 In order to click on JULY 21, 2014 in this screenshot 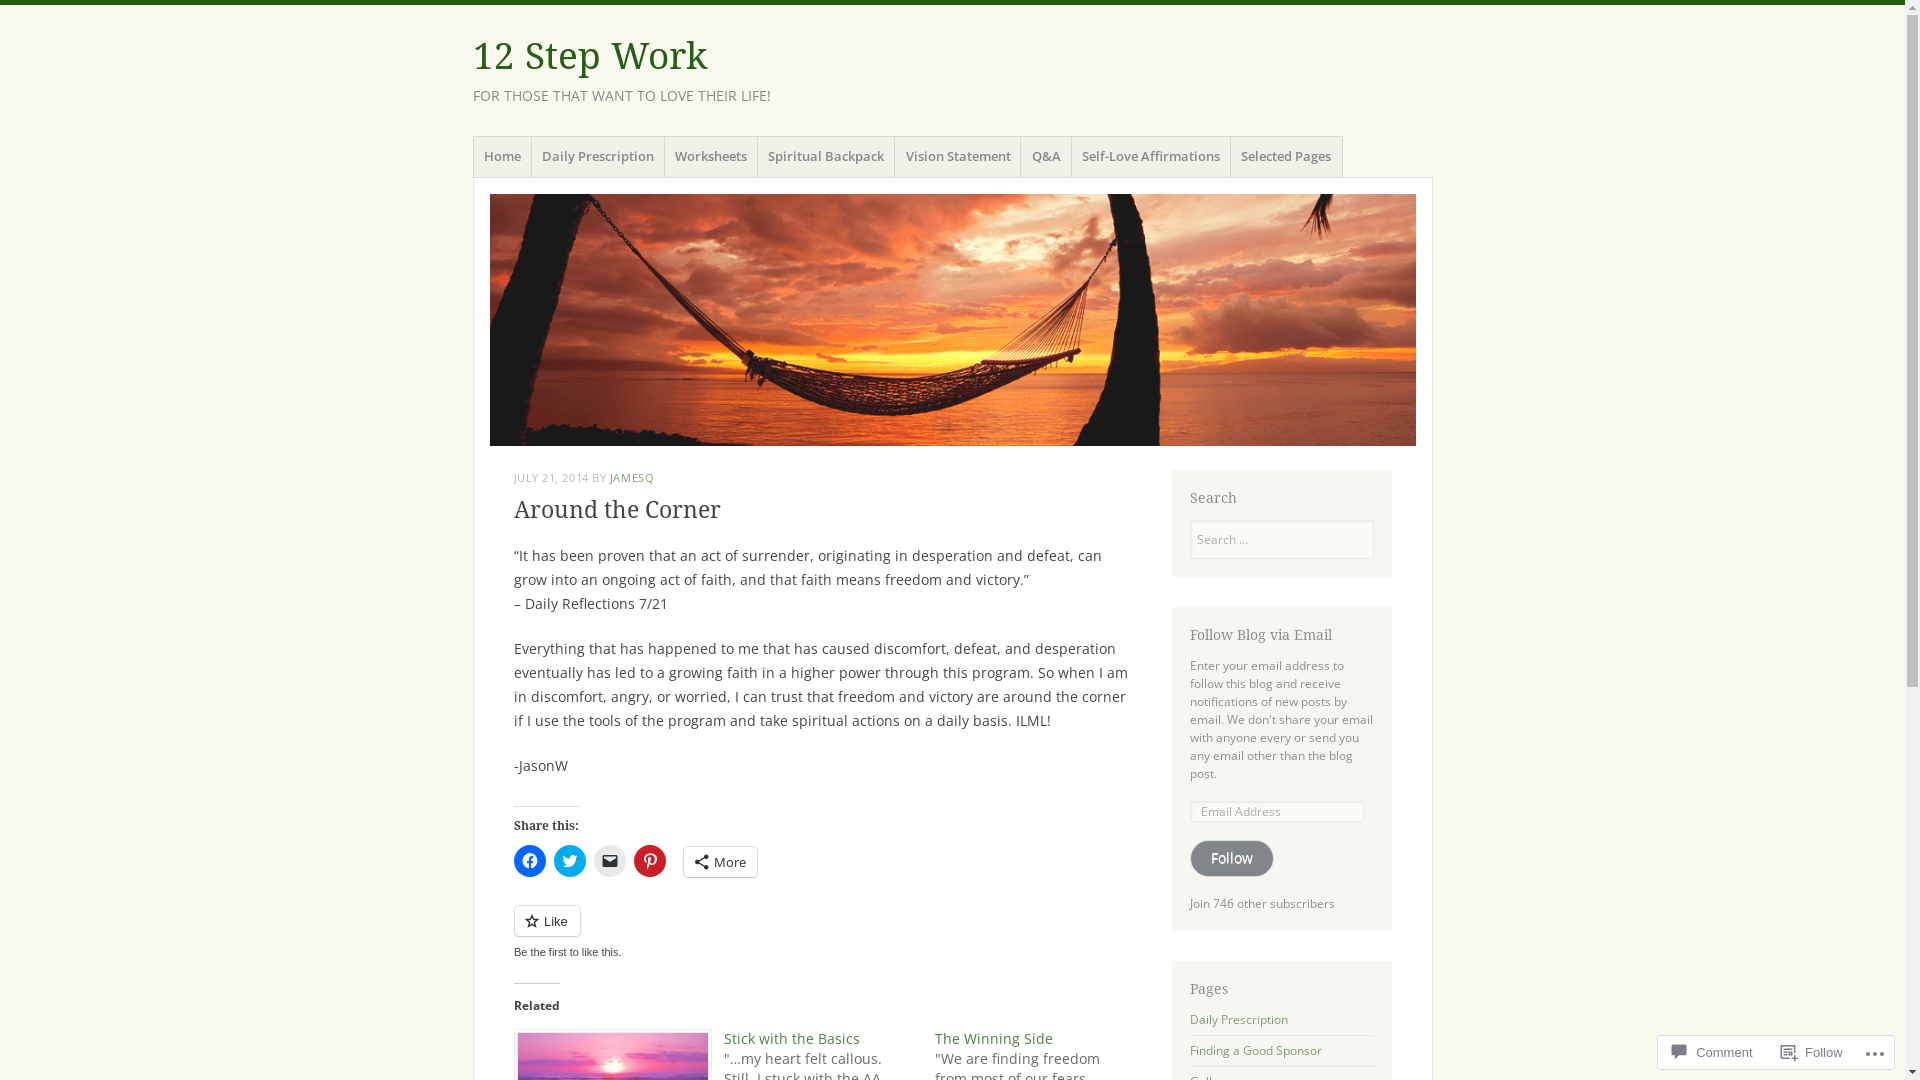, I will do `click(552, 478)`.